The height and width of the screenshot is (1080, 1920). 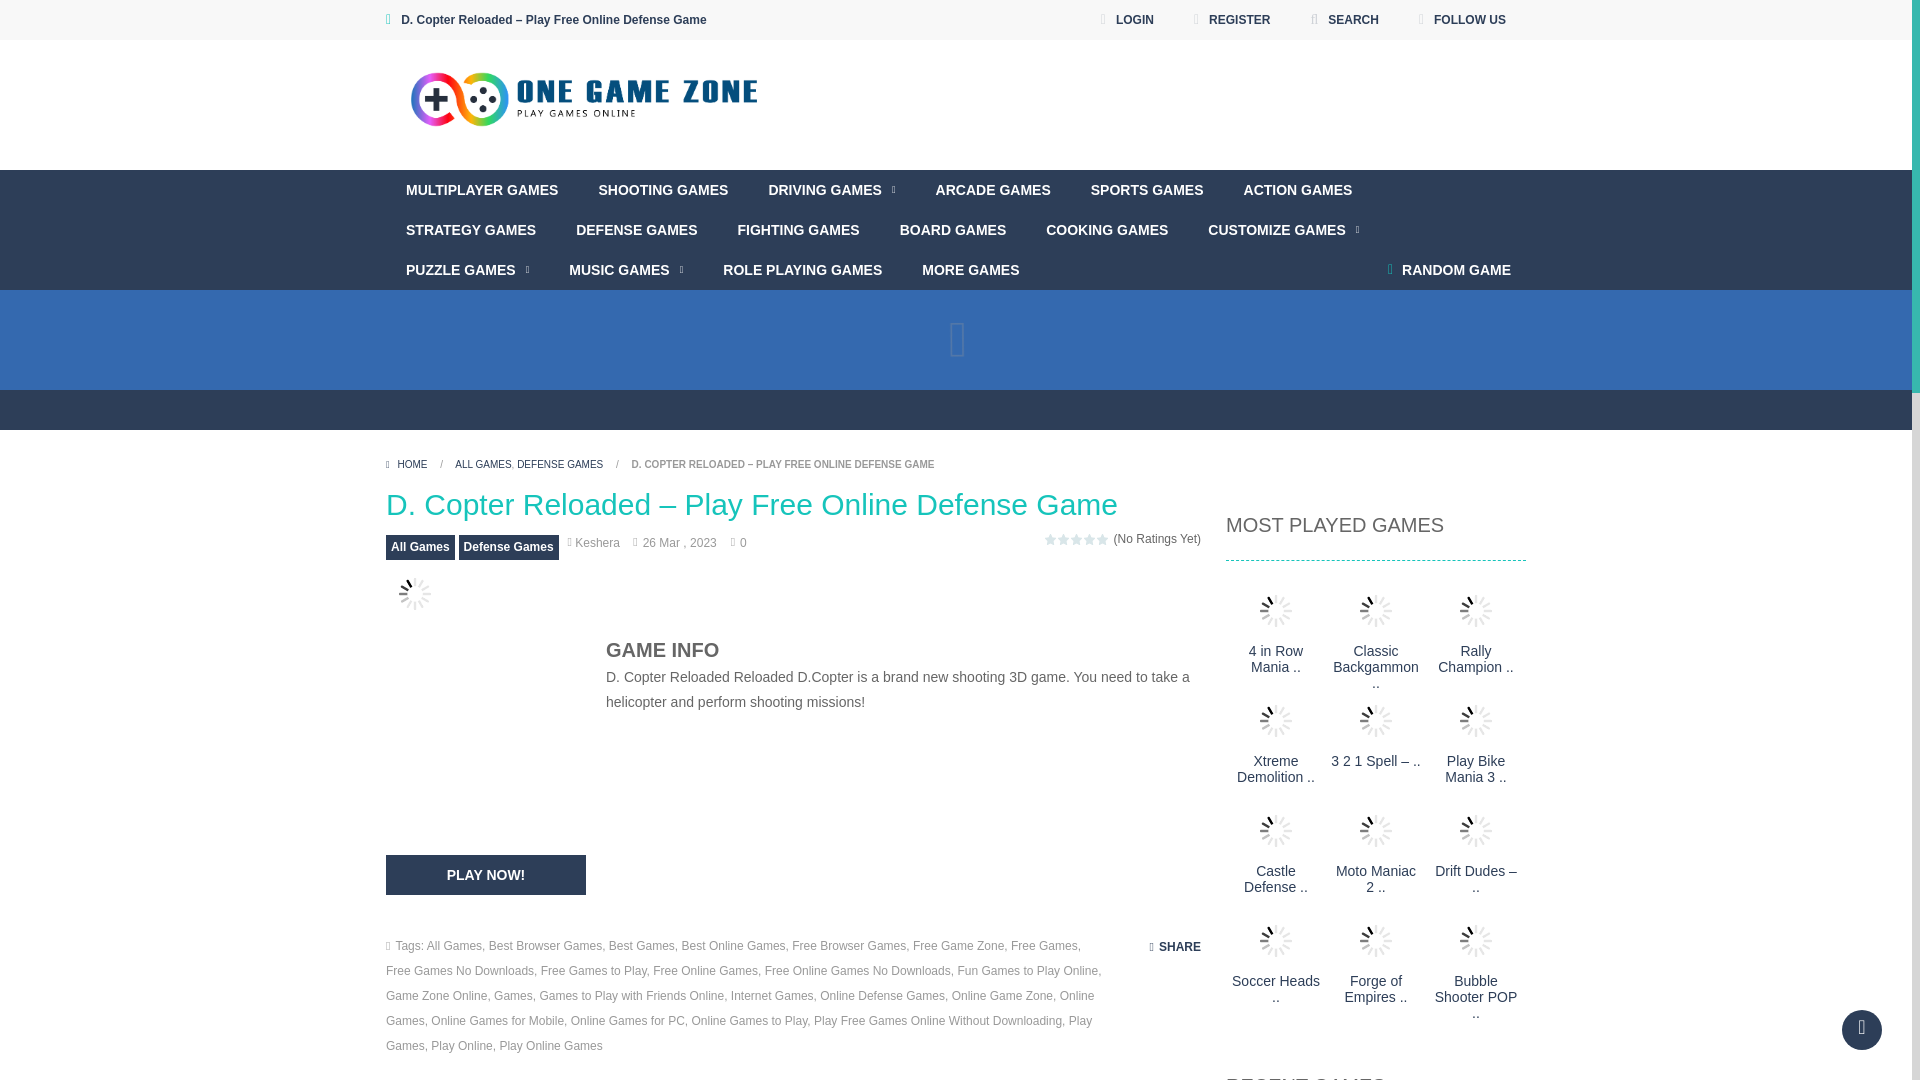 What do you see at coordinates (470, 229) in the screenshot?
I see `STRATEGY GAMES` at bounding box center [470, 229].